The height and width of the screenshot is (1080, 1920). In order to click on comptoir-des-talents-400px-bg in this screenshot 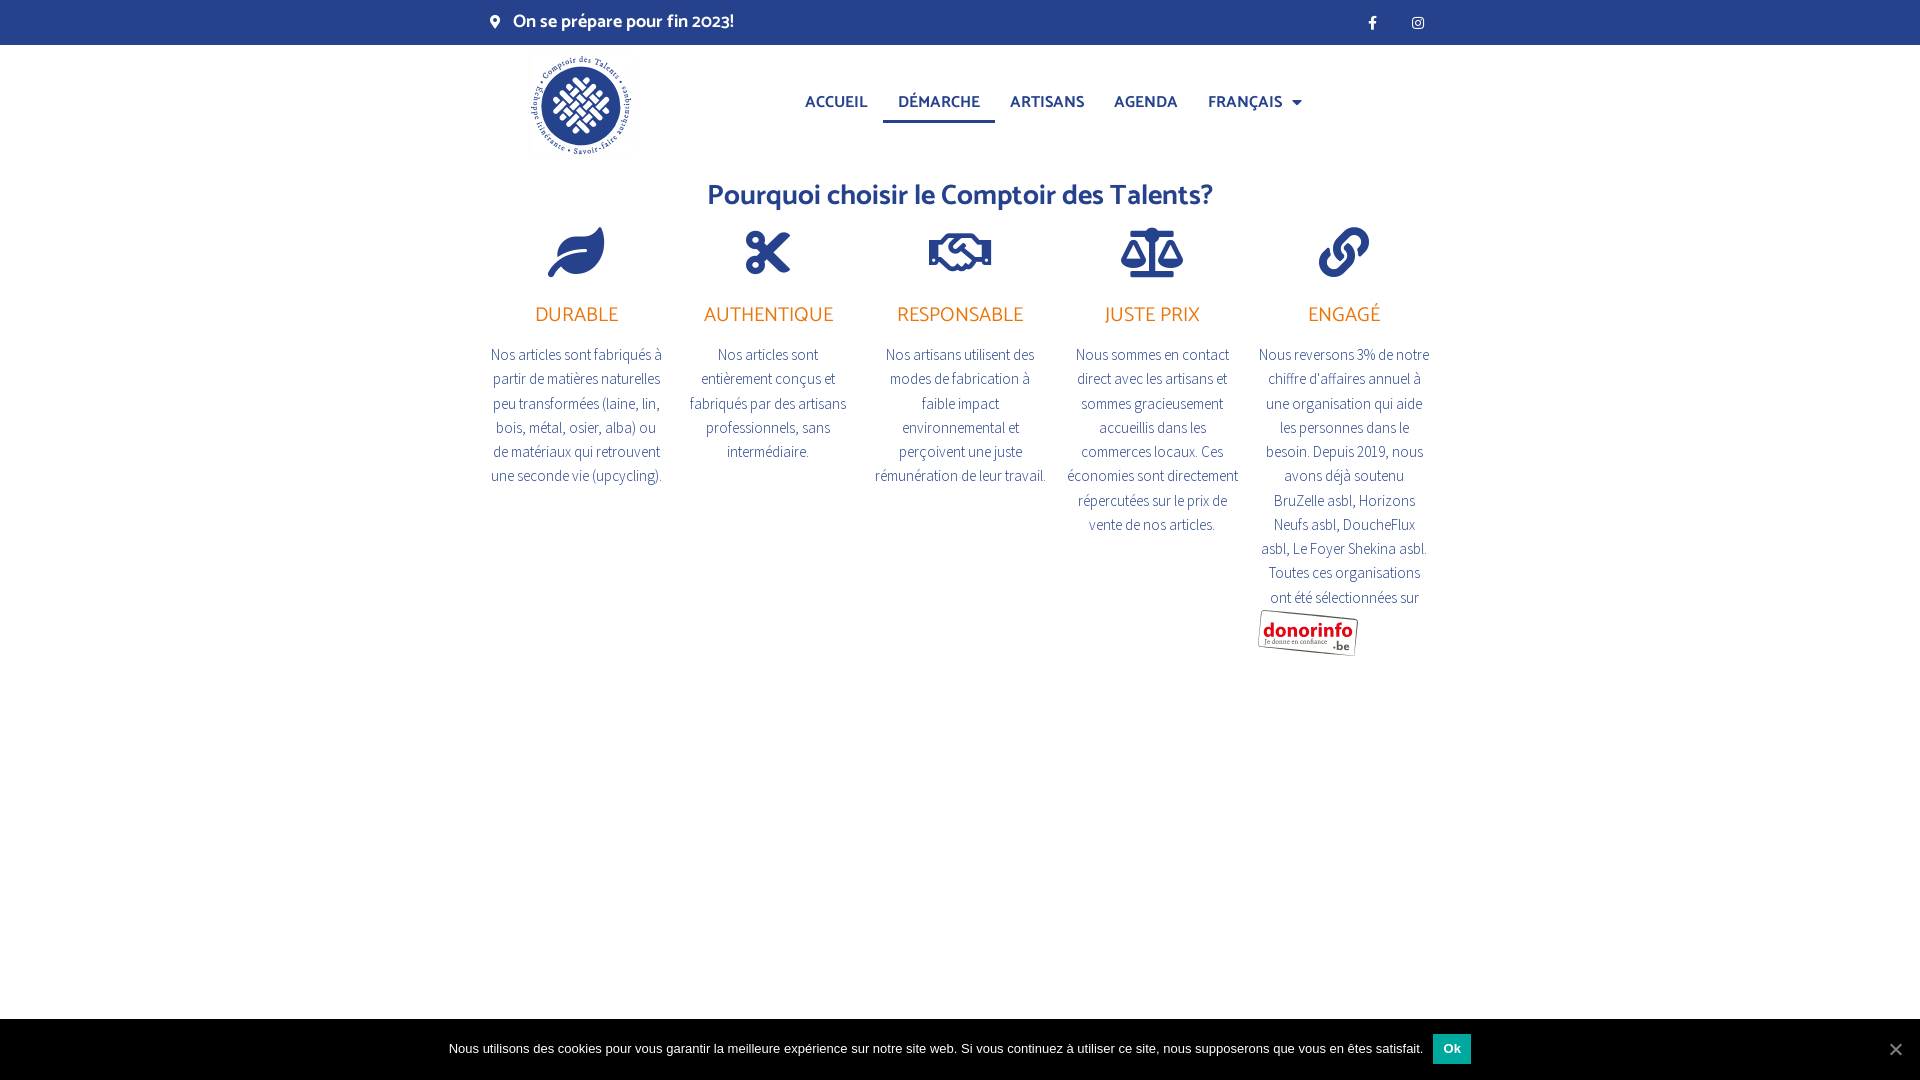, I will do `click(580, 105)`.